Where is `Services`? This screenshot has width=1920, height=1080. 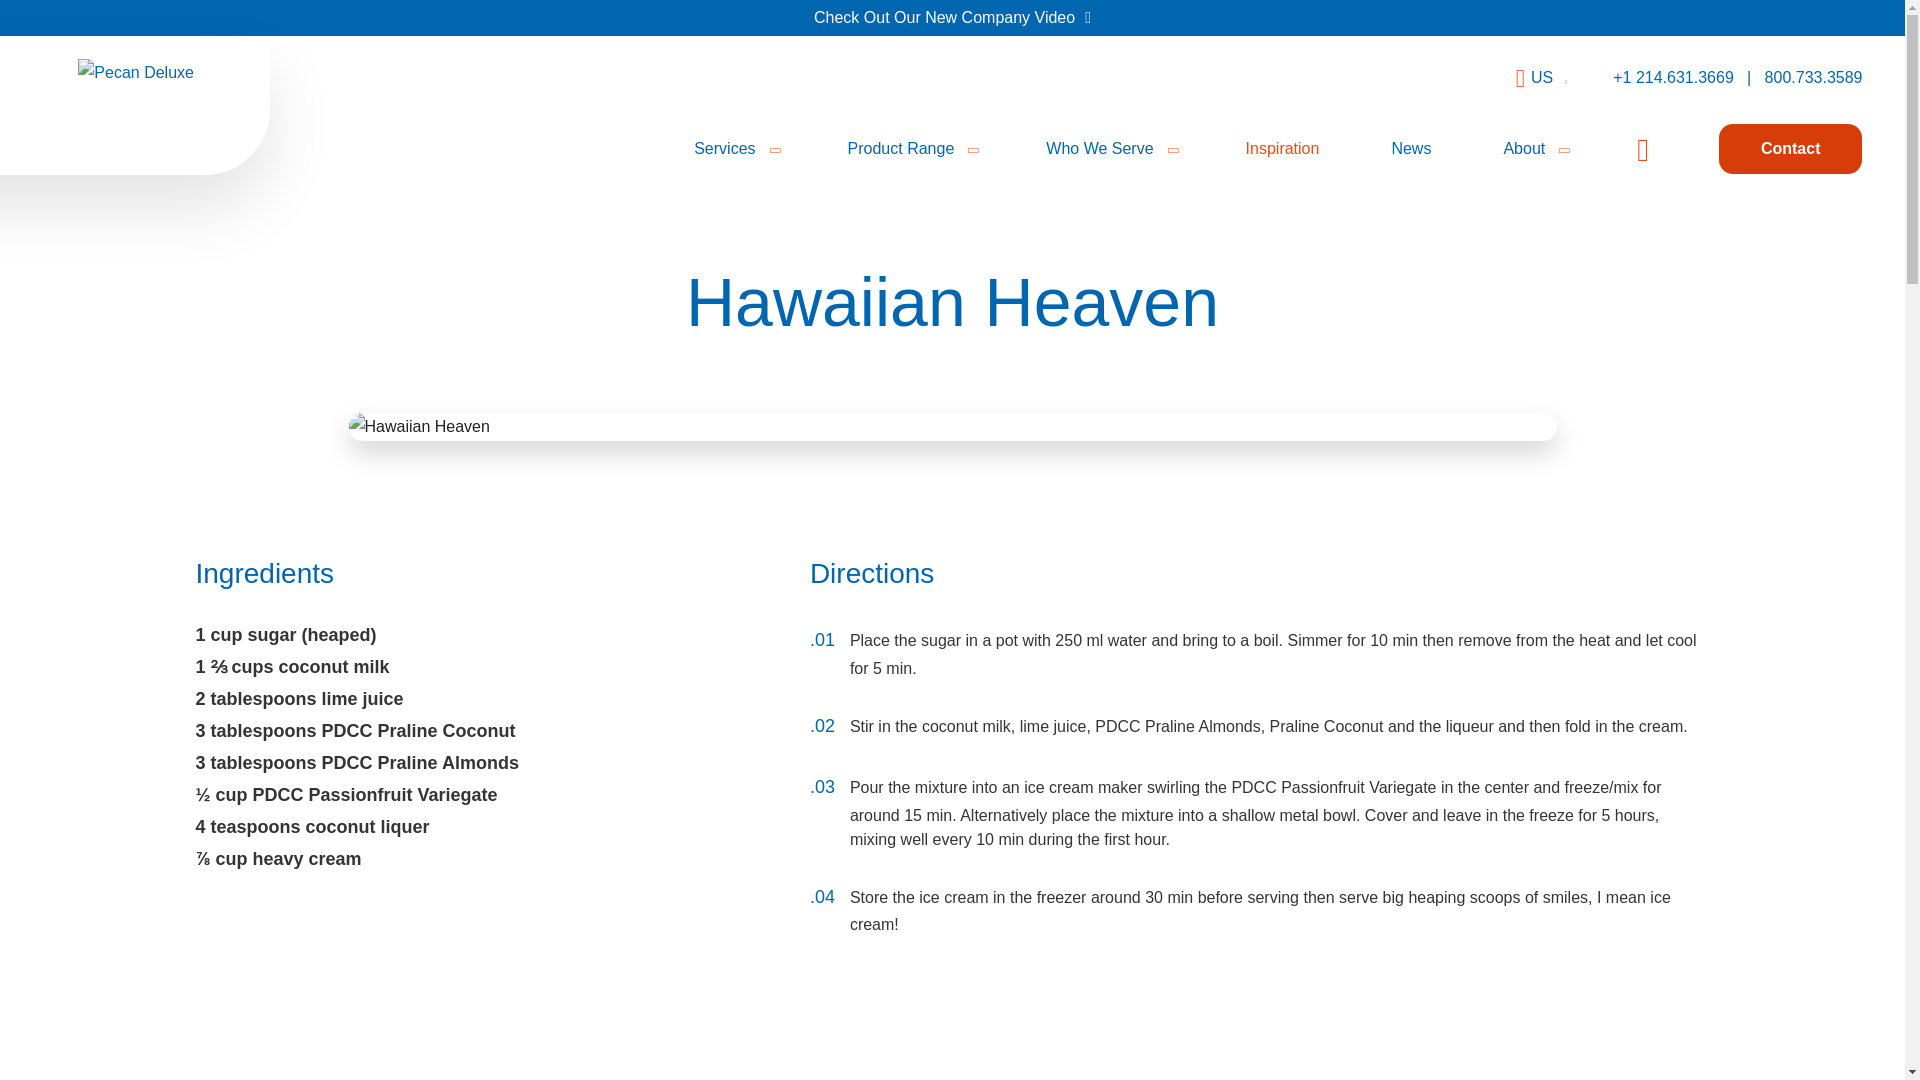 Services is located at coordinates (734, 148).